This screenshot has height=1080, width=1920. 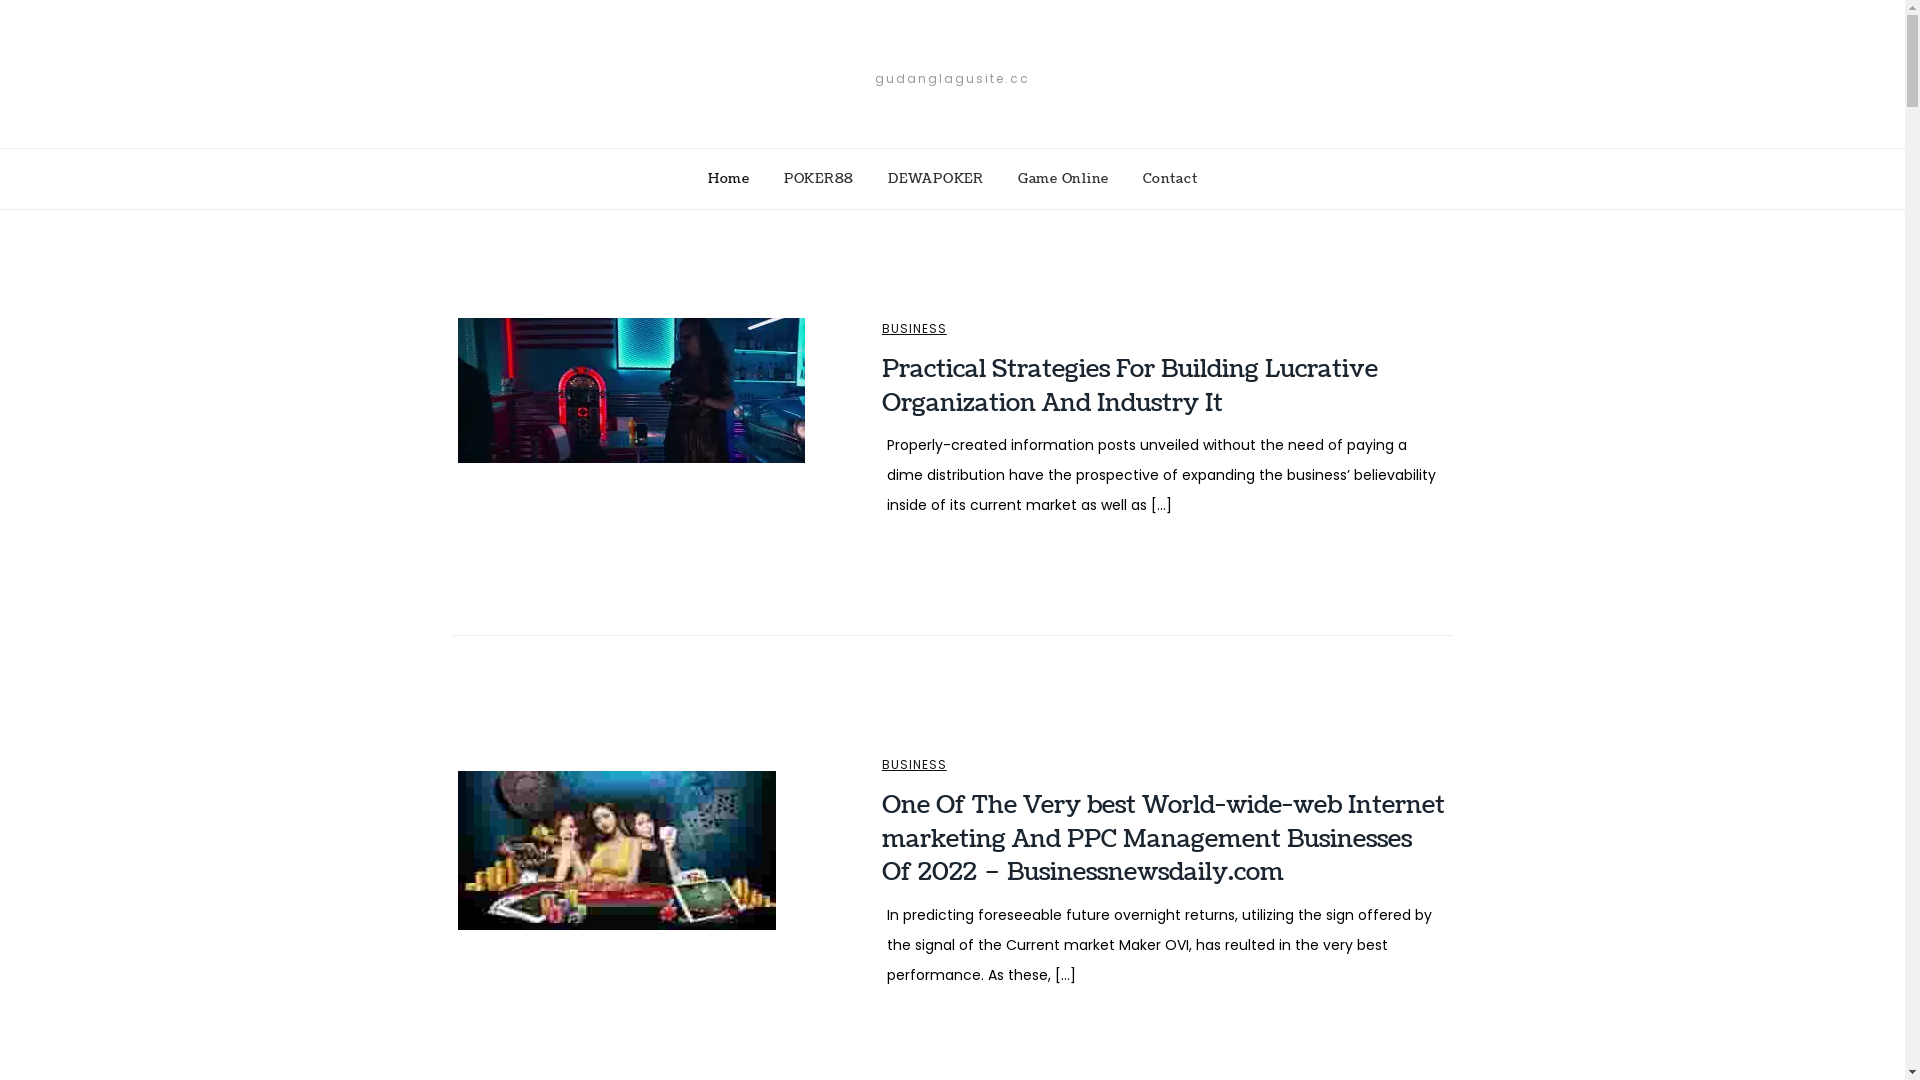 I want to click on BUSINESS, so click(x=914, y=329).